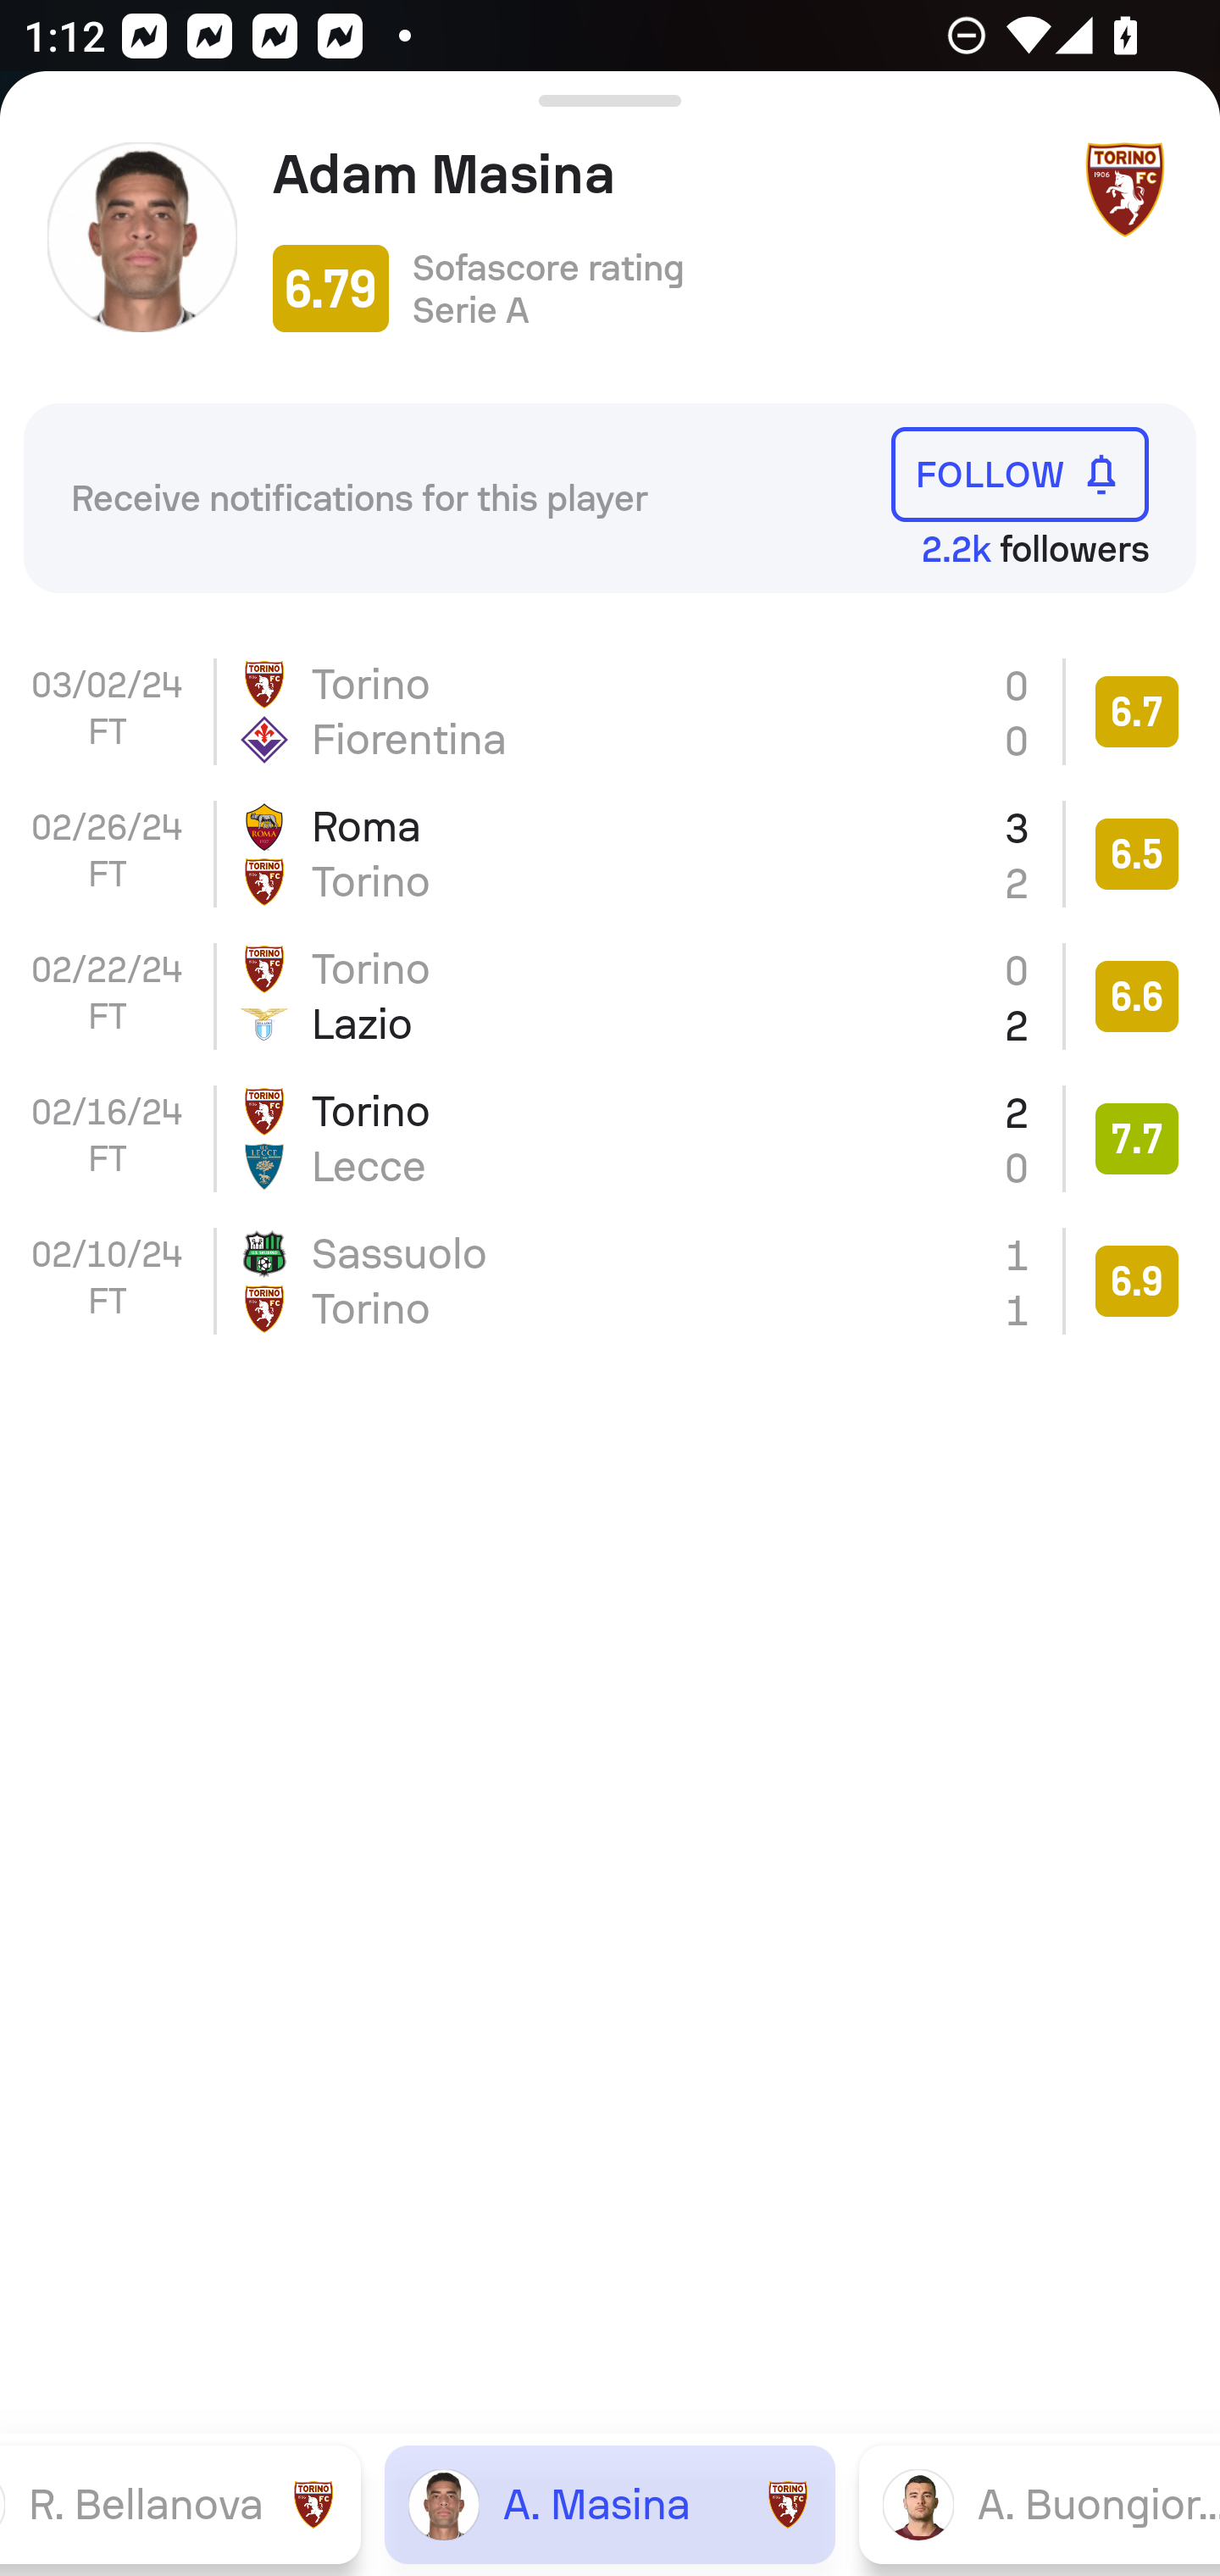  What do you see at coordinates (610, 2503) in the screenshot?
I see `A. Masina` at bounding box center [610, 2503].